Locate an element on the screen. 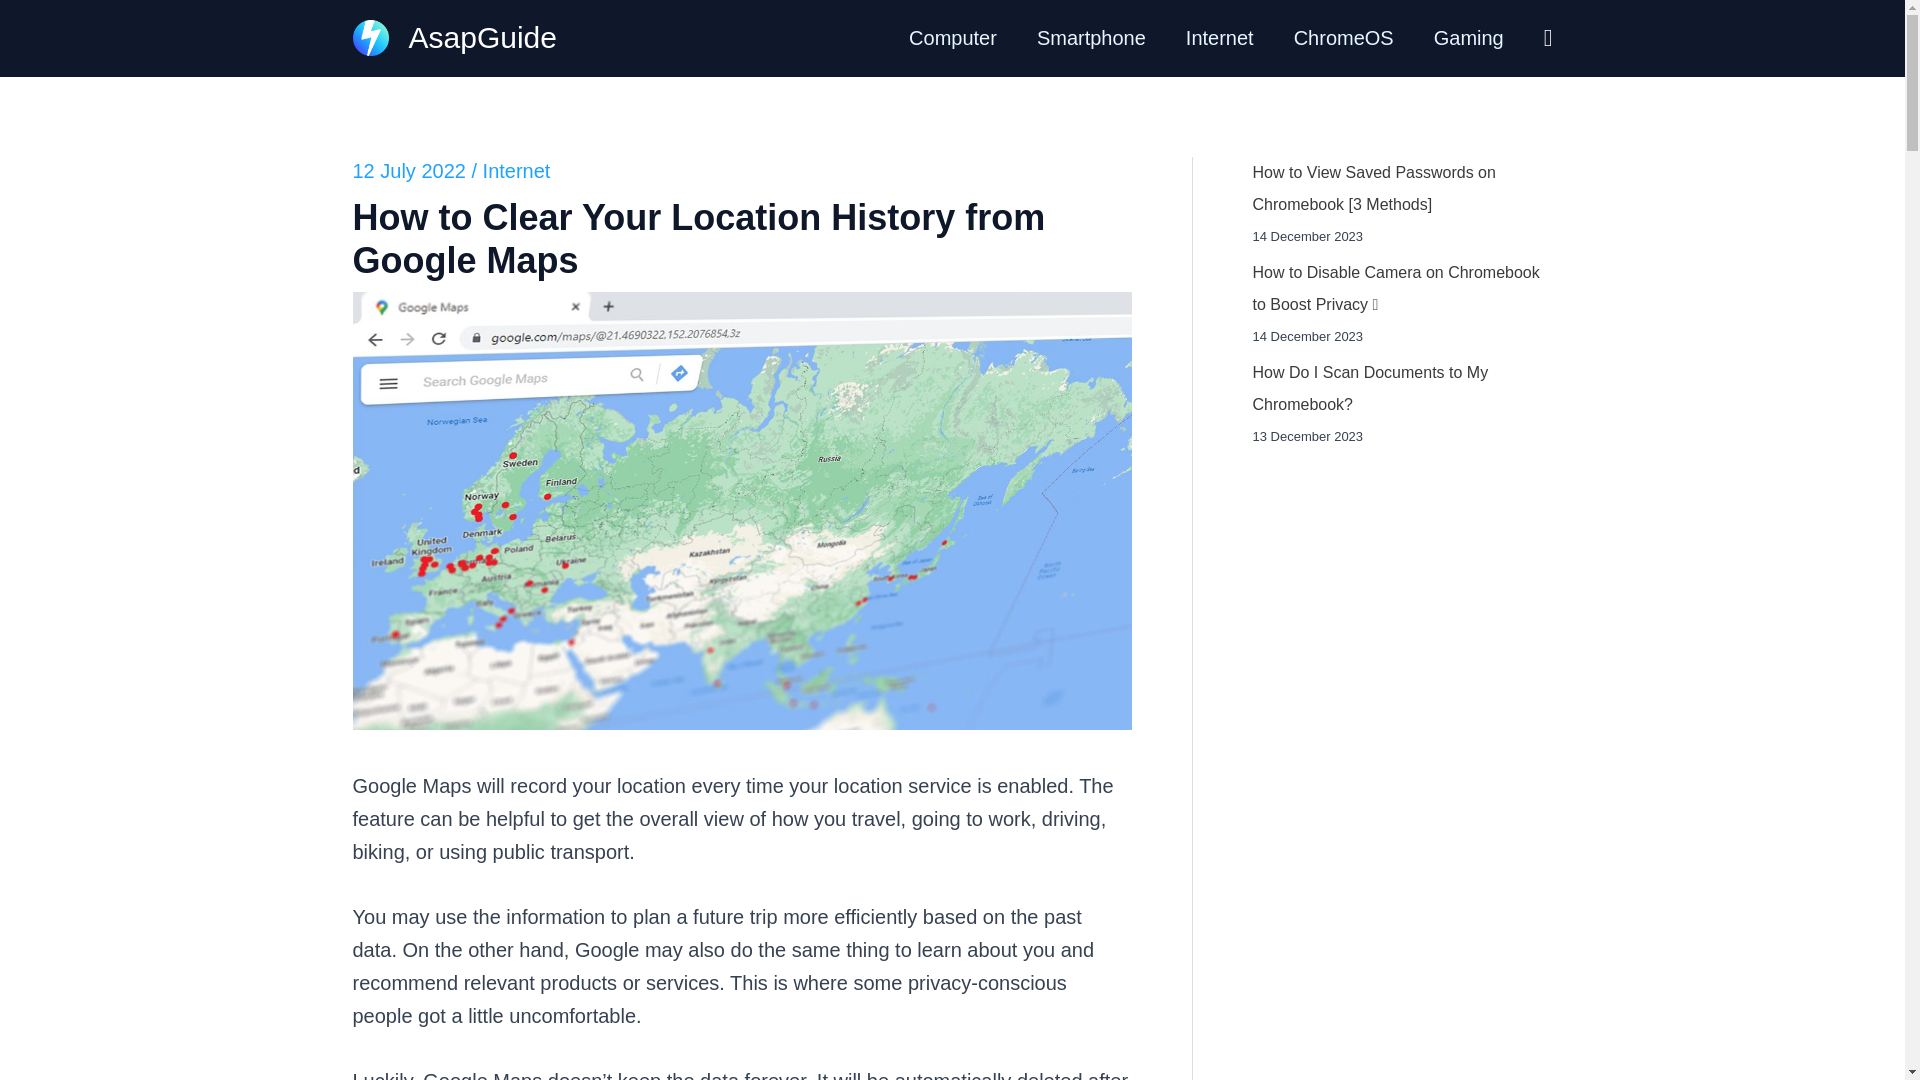 This screenshot has width=1920, height=1080. Computer is located at coordinates (952, 38).